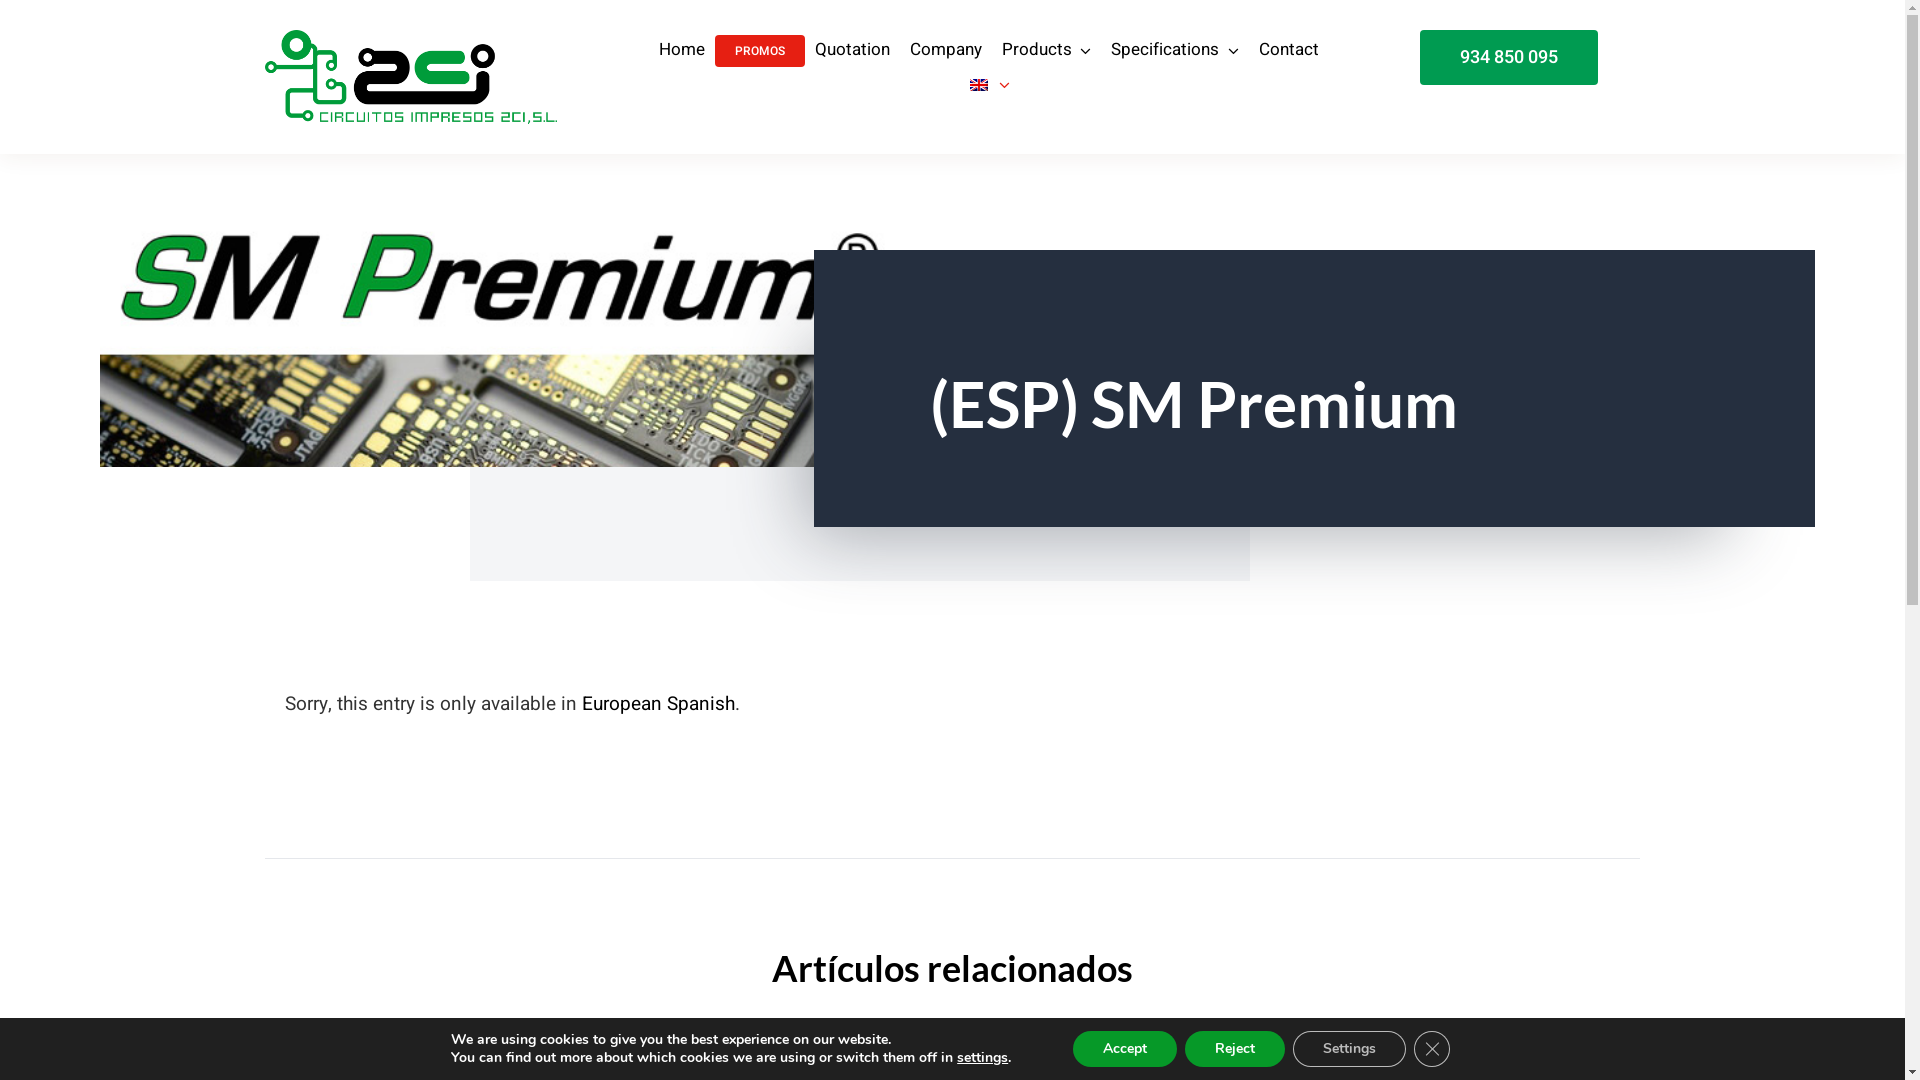  What do you see at coordinates (1289, 51) in the screenshot?
I see `Contact` at bounding box center [1289, 51].